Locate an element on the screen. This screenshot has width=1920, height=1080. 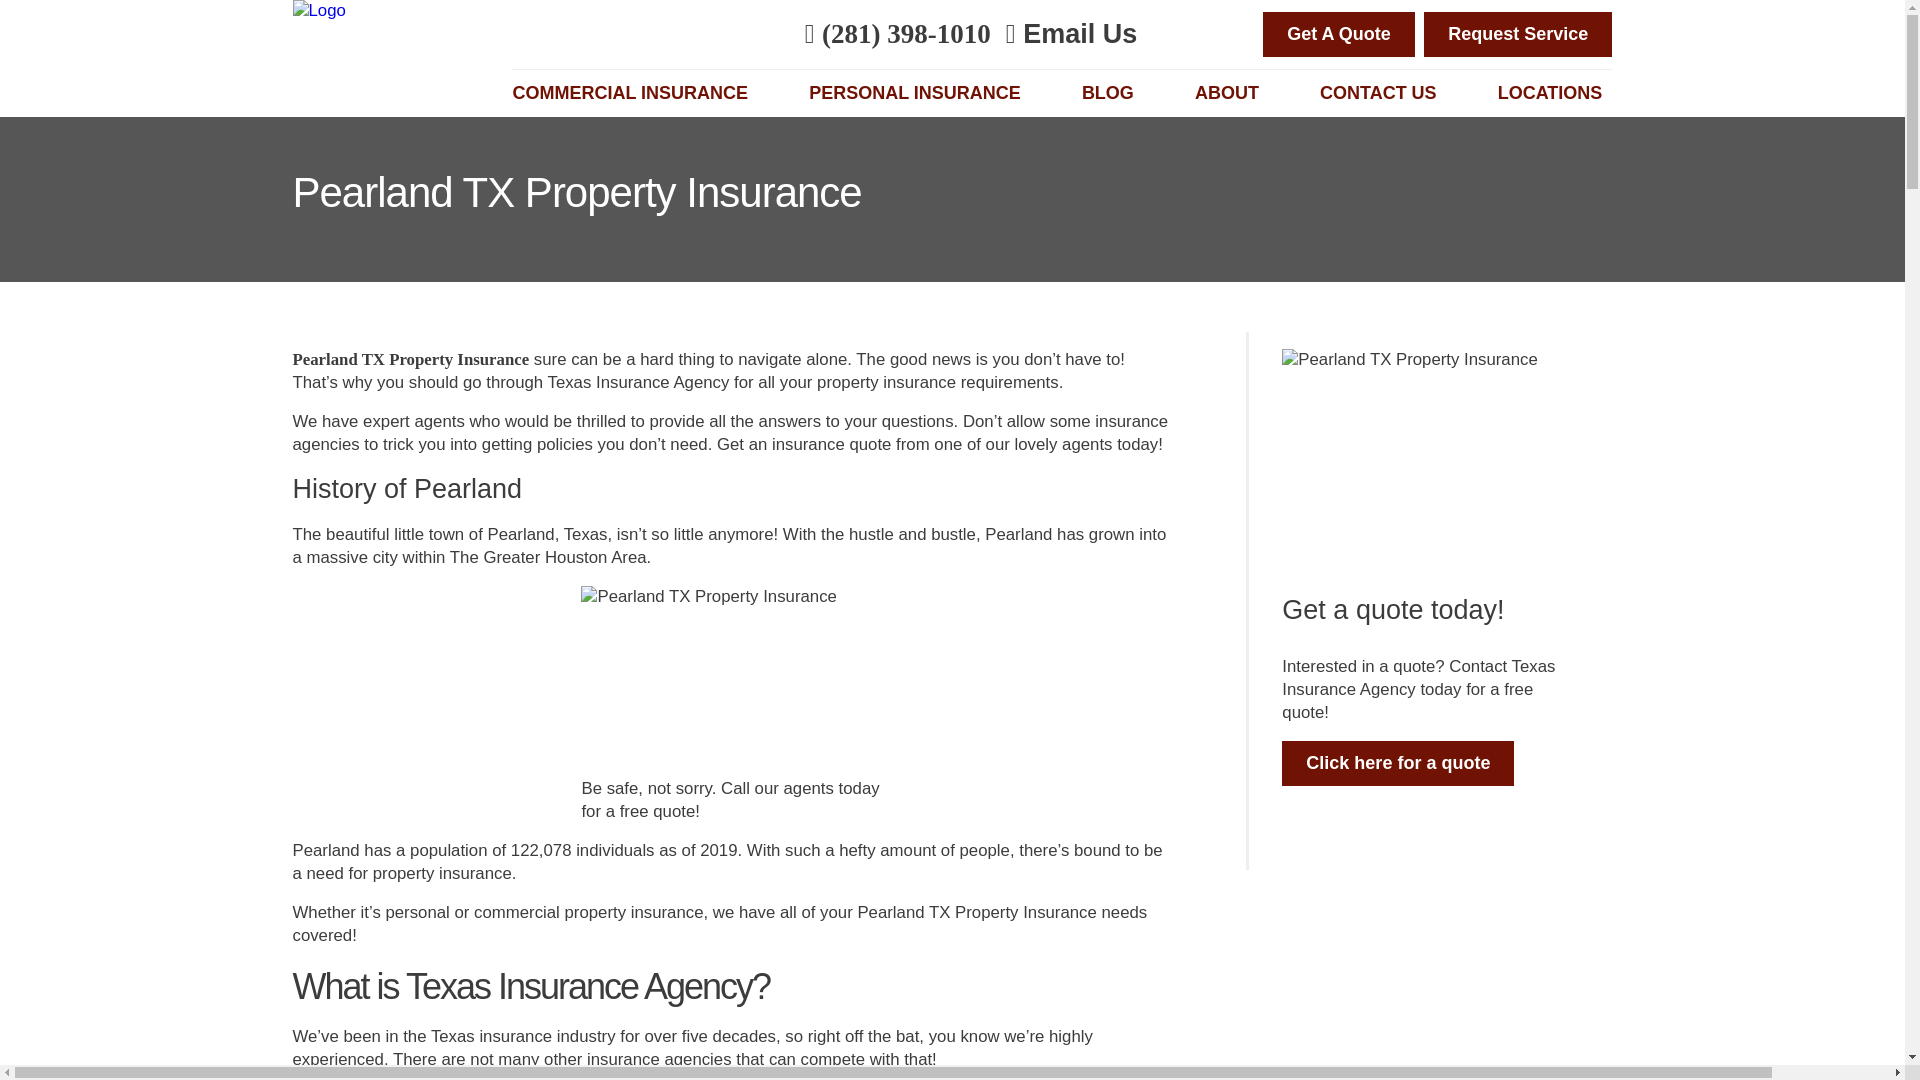
COMMERCIAL INSURANCE is located at coordinates (635, 93).